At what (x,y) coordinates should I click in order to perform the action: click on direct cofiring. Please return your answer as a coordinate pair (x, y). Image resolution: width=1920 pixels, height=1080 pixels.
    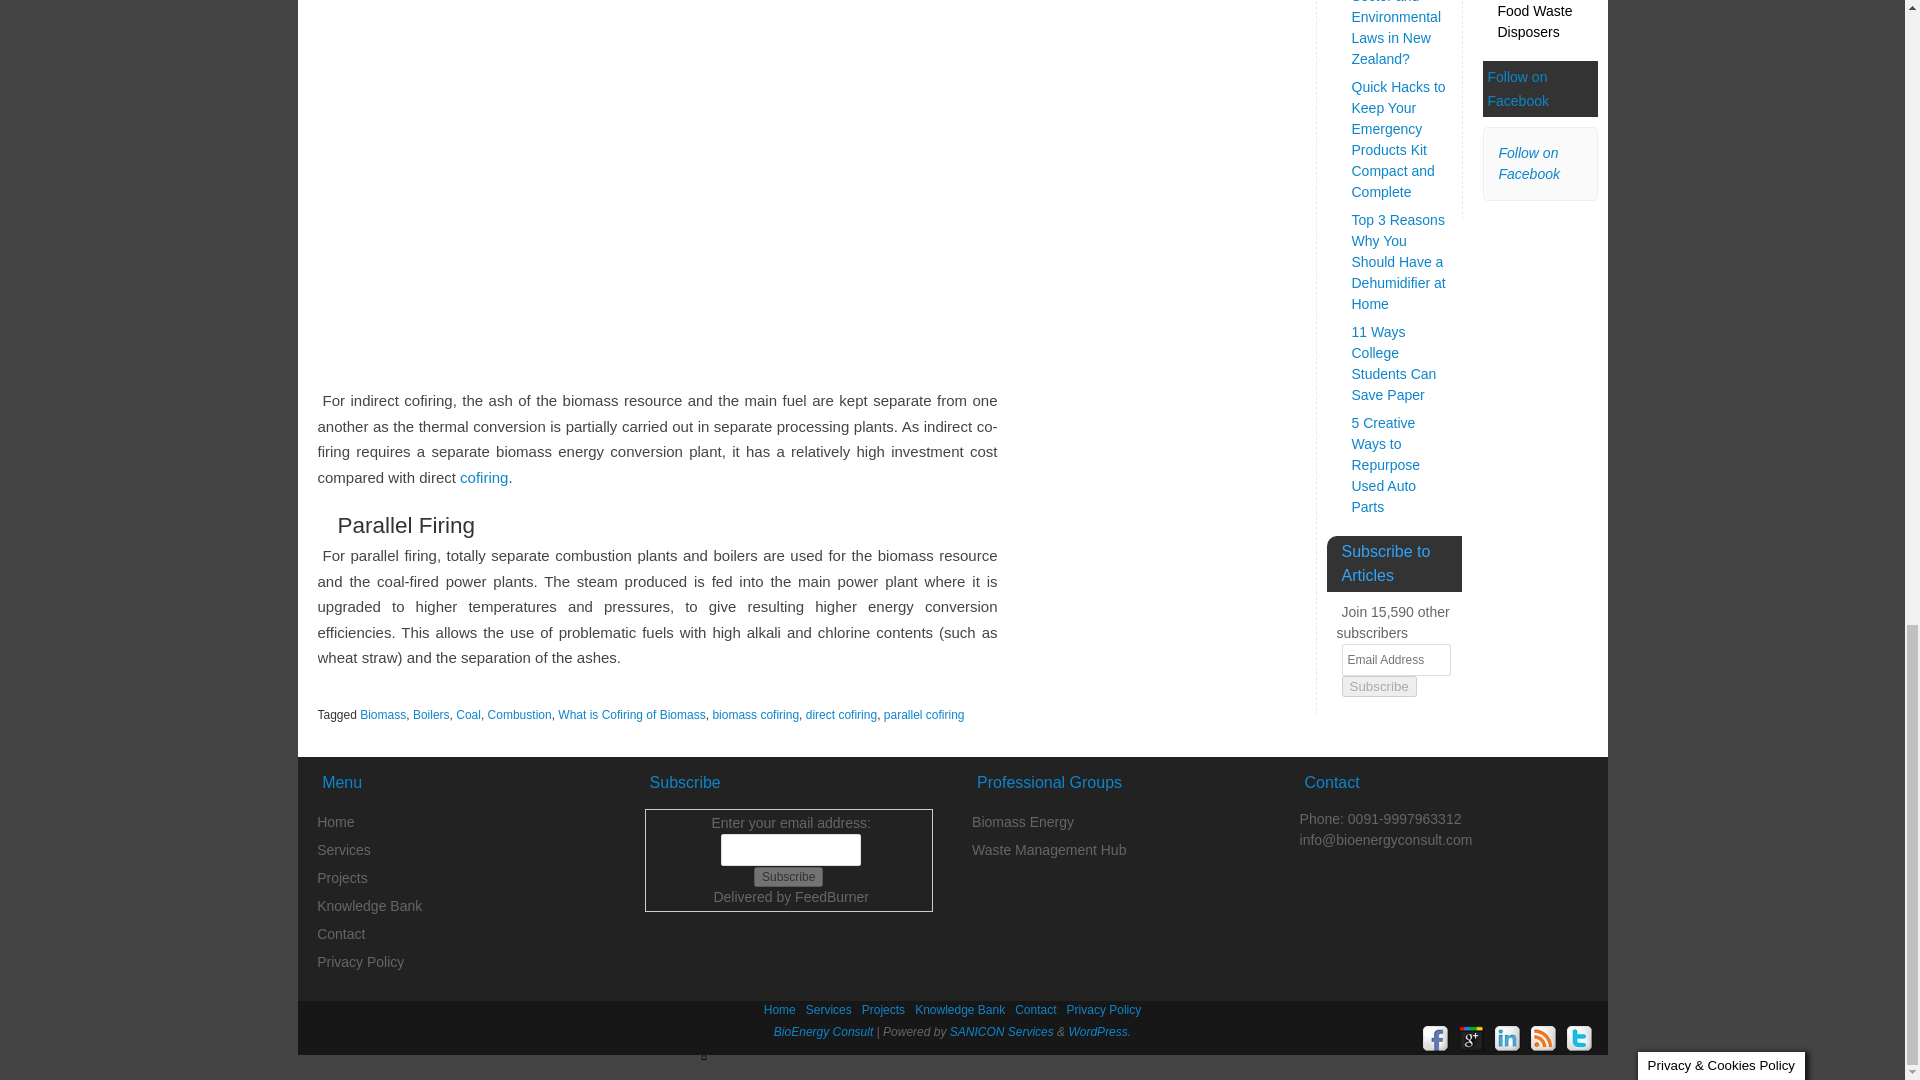
    Looking at the image, I should click on (842, 715).